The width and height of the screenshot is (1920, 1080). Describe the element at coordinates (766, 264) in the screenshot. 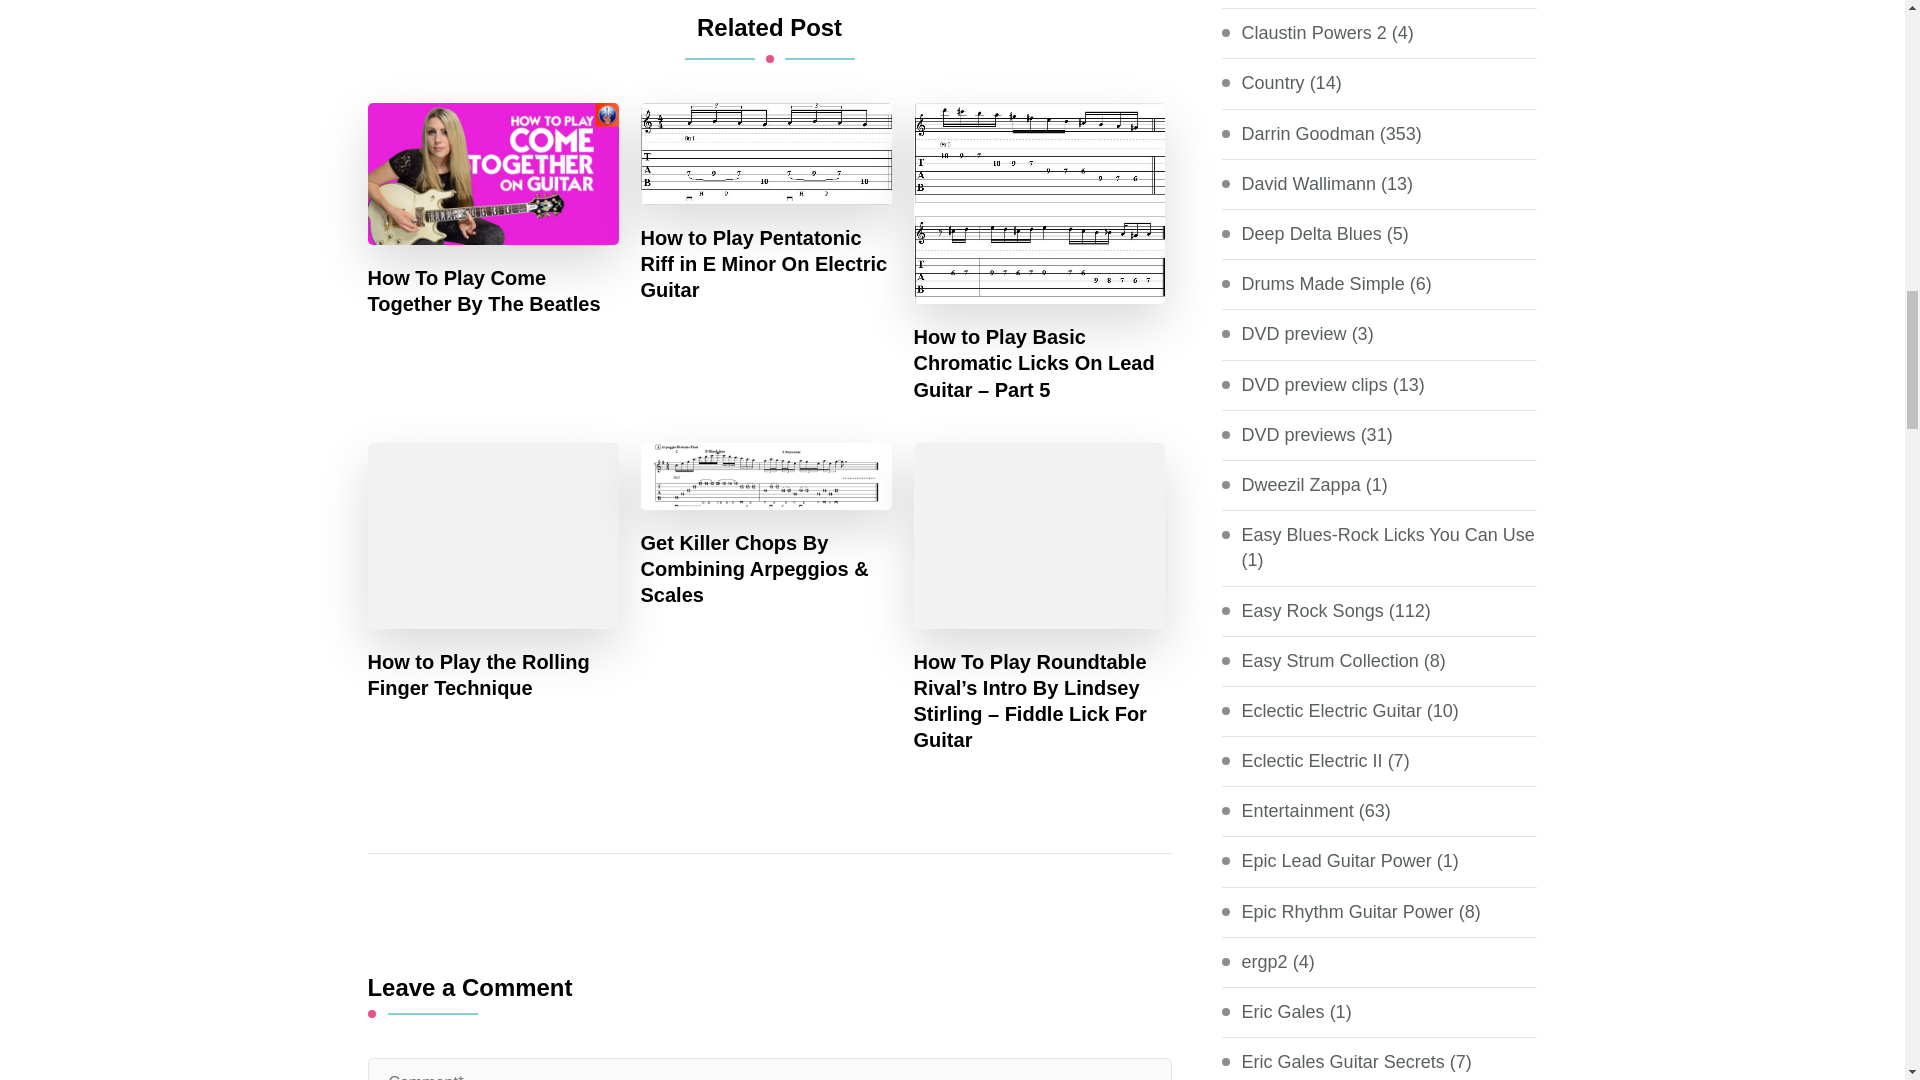

I see `How to Play Pentatonic Riff in E Minor On Electric Guitar` at that location.